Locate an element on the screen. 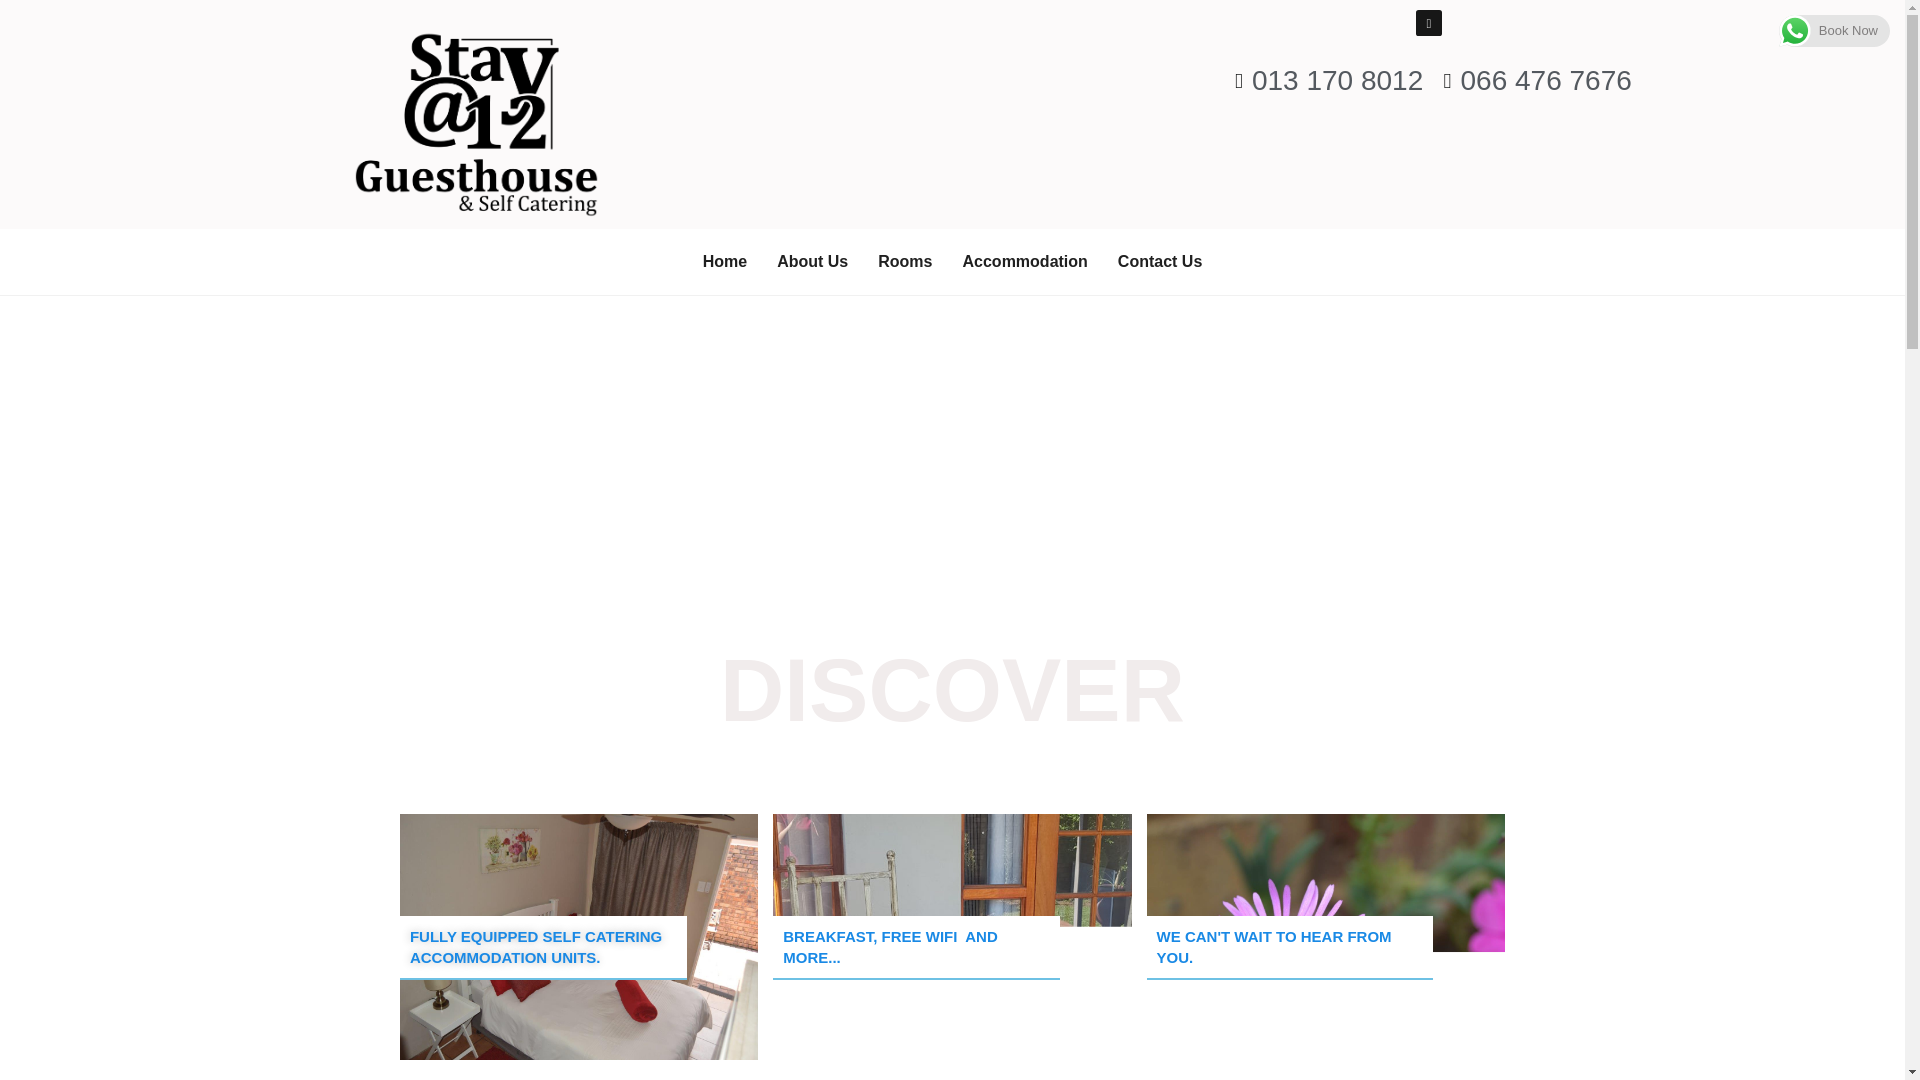 This screenshot has width=1920, height=1080. Contact Us is located at coordinates (1160, 262).